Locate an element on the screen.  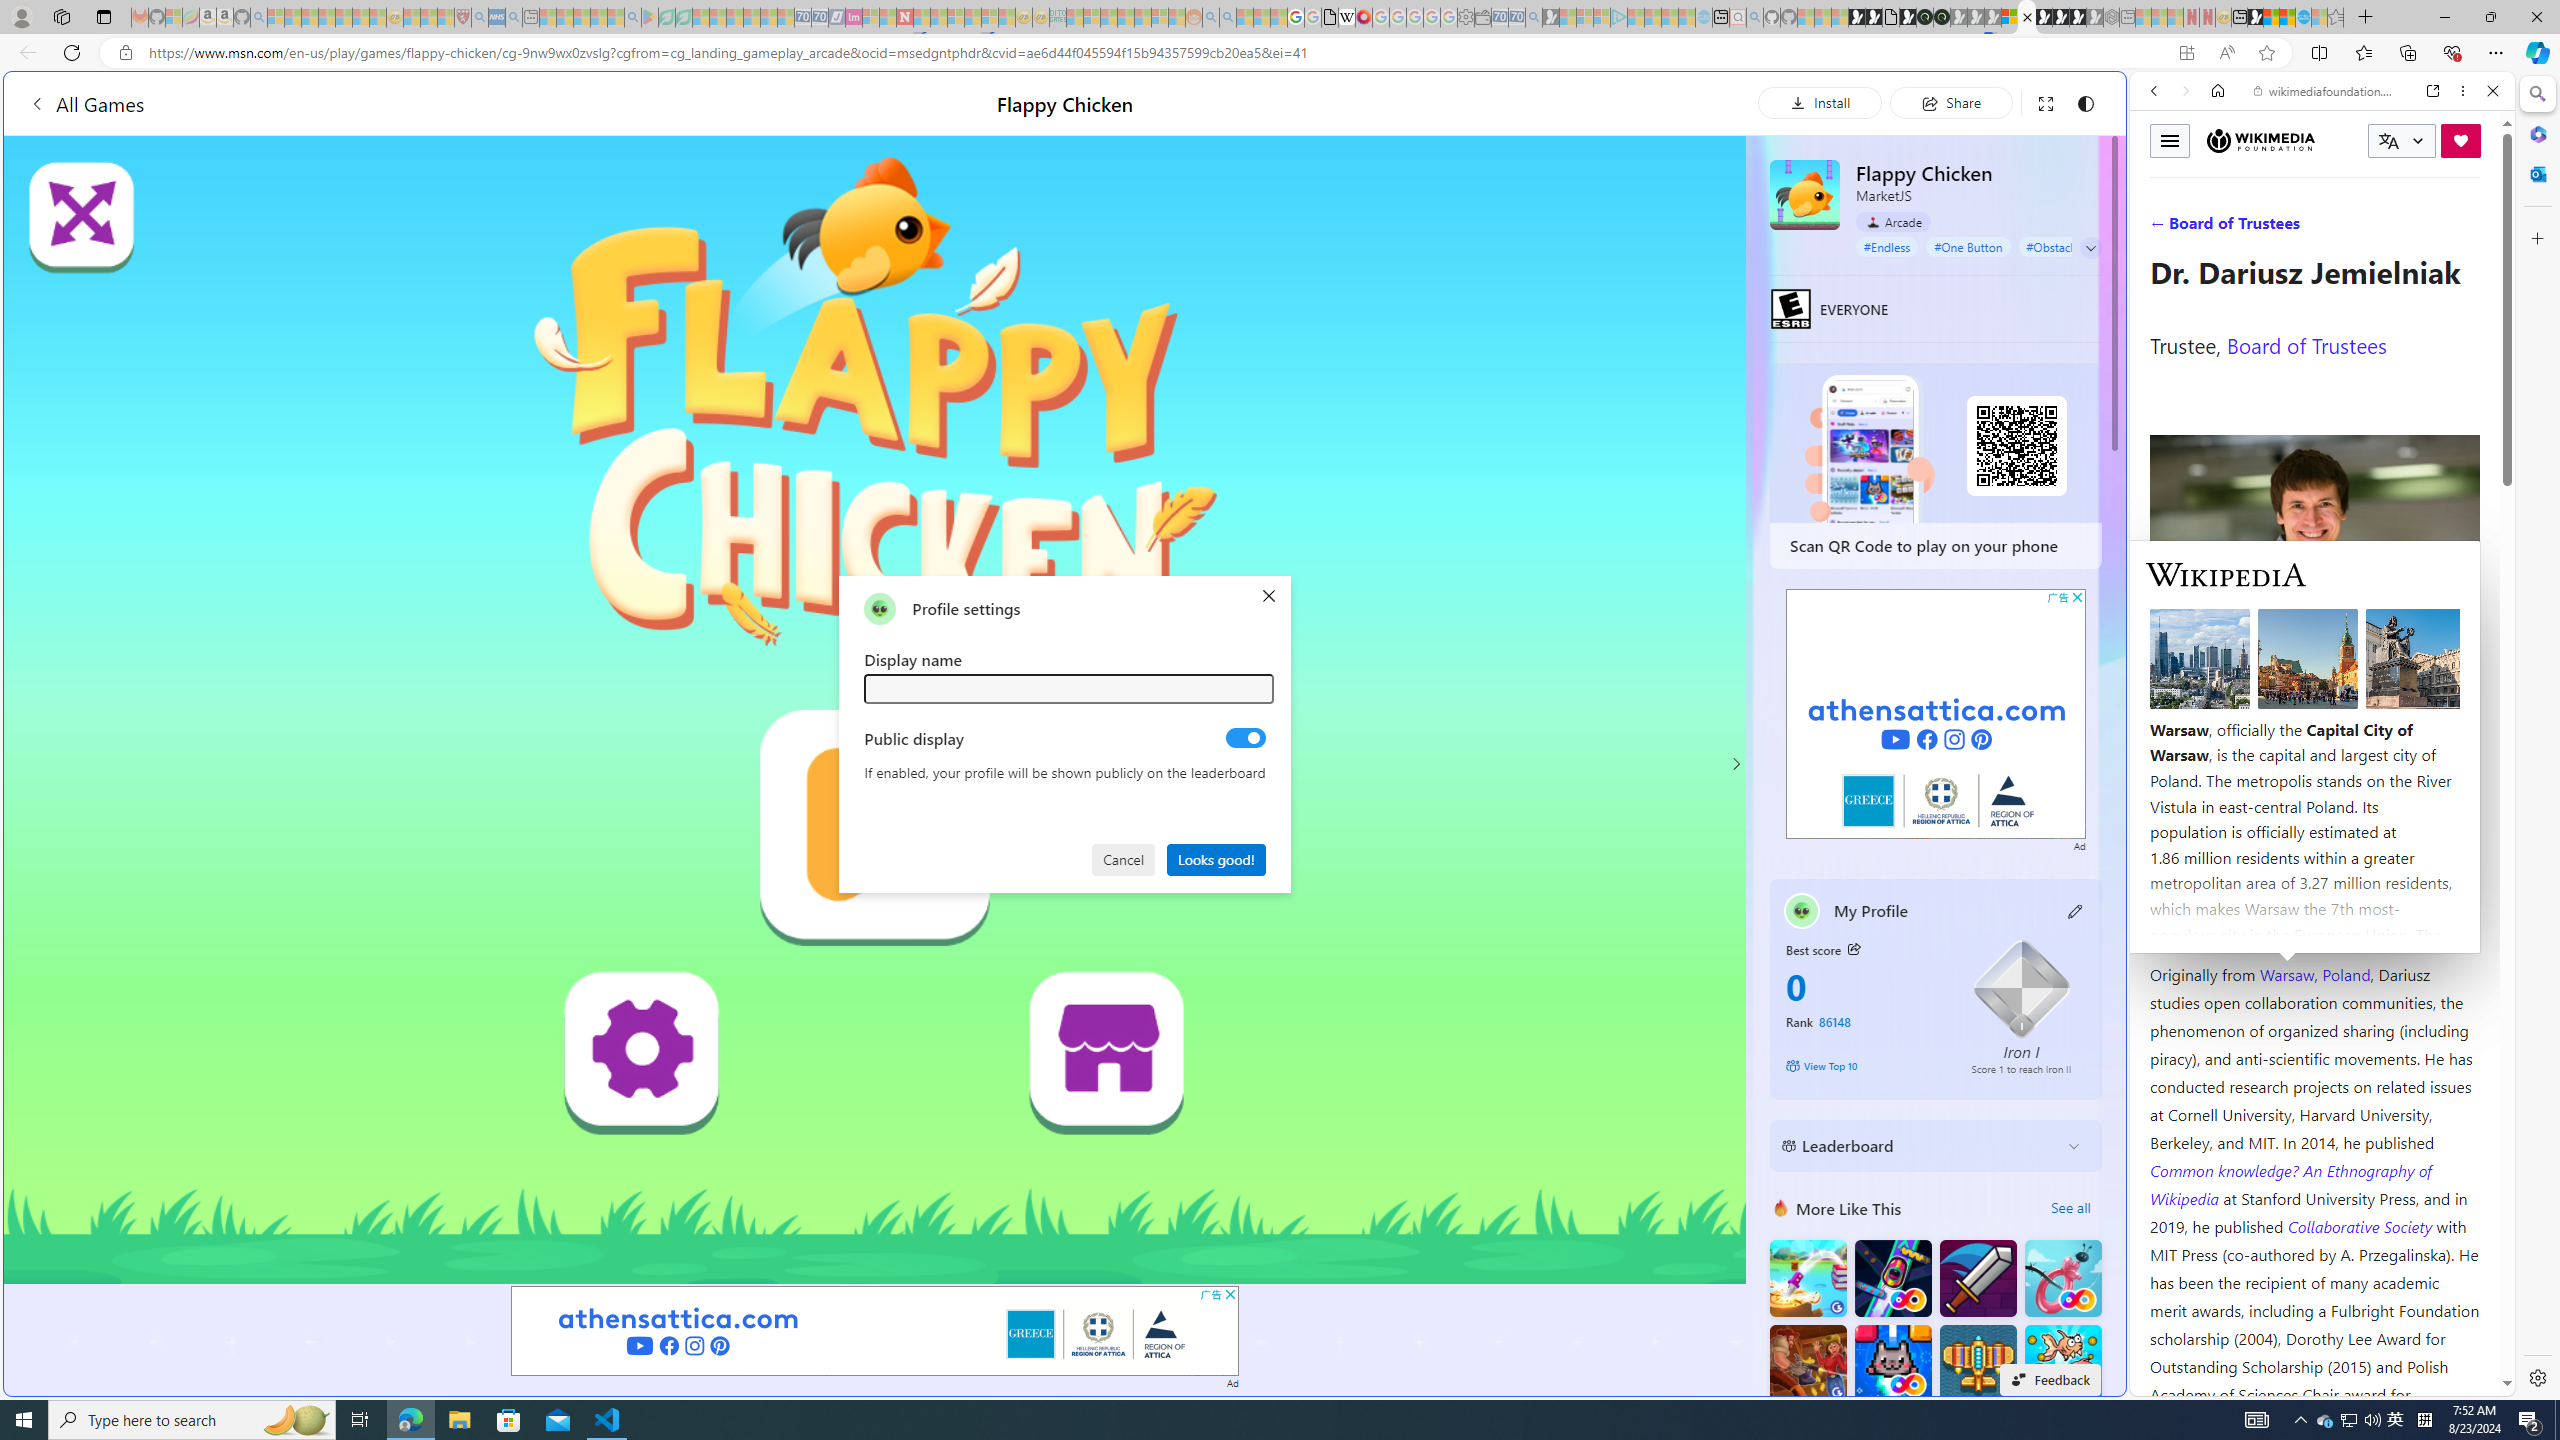
Play Zoo Boom in your browser | Games from Microsoft Start is located at coordinates (1874, 17).